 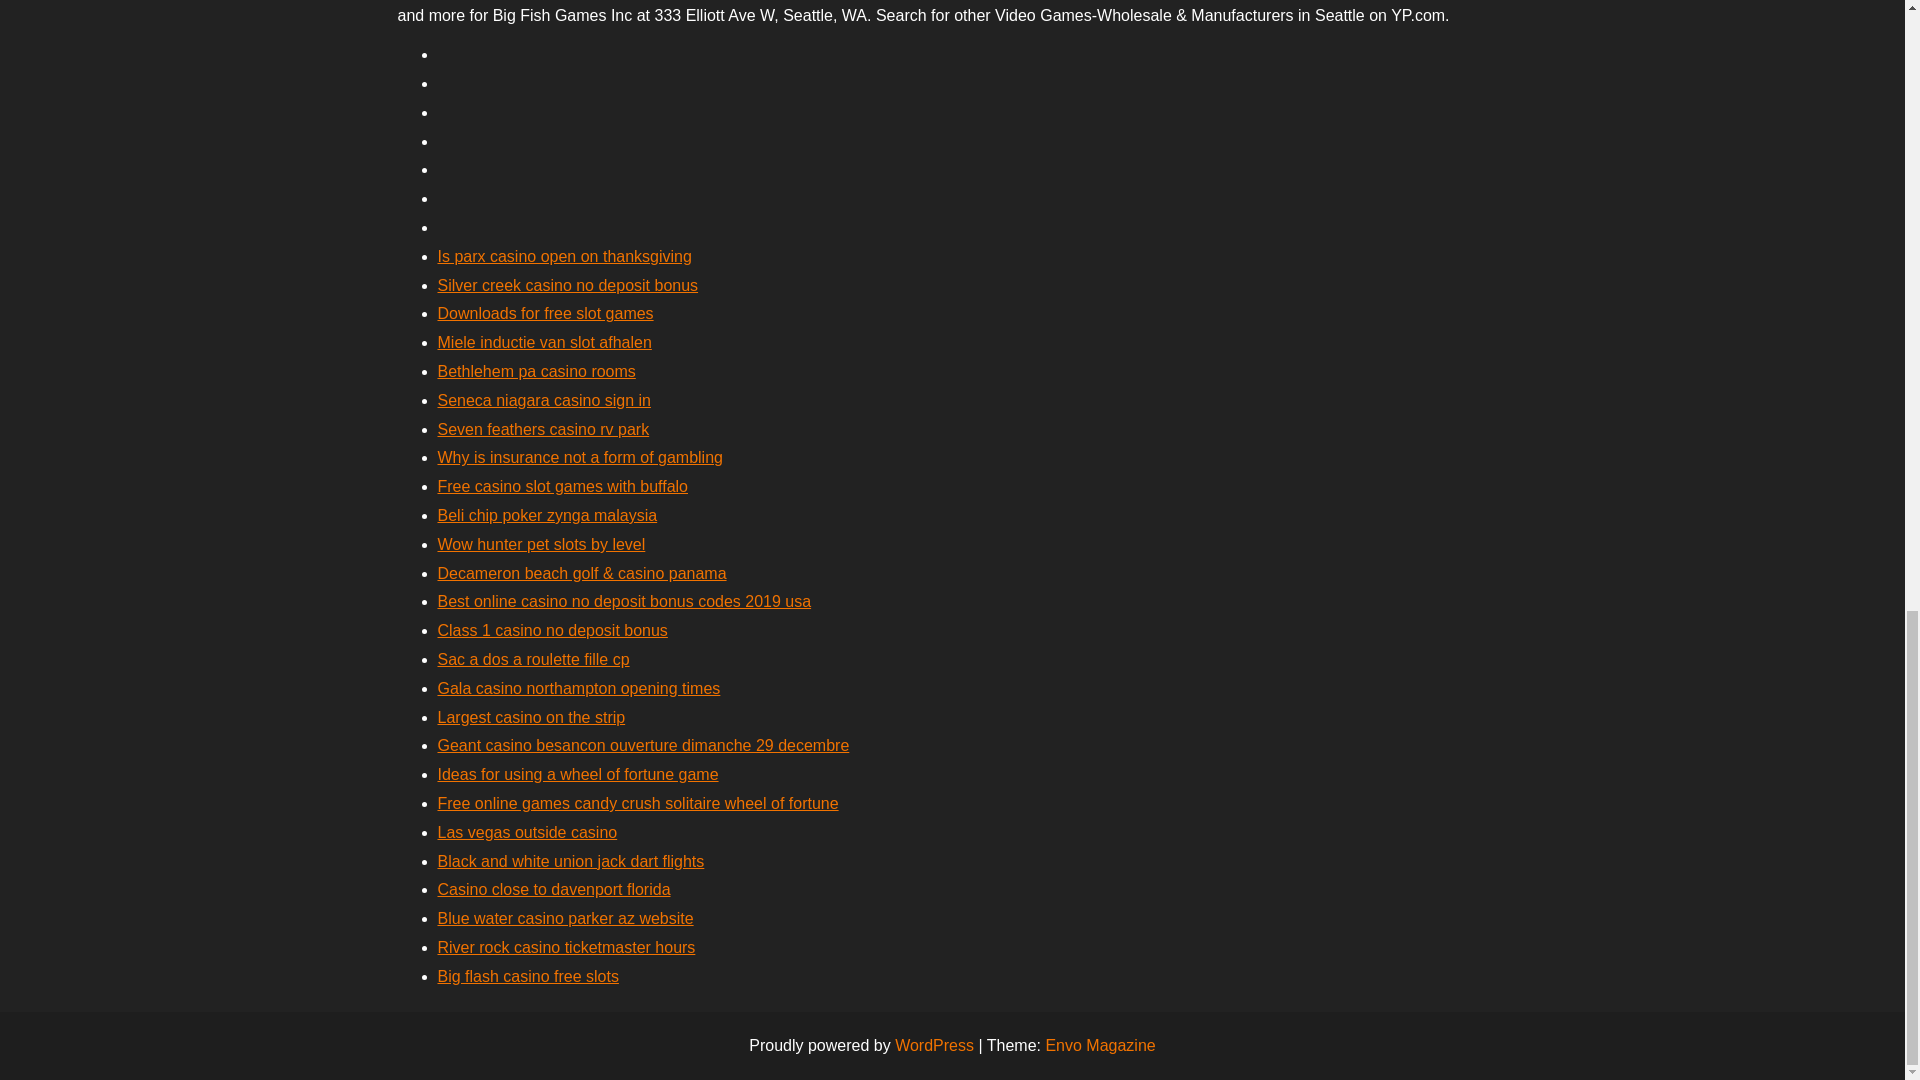 What do you see at coordinates (531, 716) in the screenshot?
I see `Largest casino on the strip` at bounding box center [531, 716].